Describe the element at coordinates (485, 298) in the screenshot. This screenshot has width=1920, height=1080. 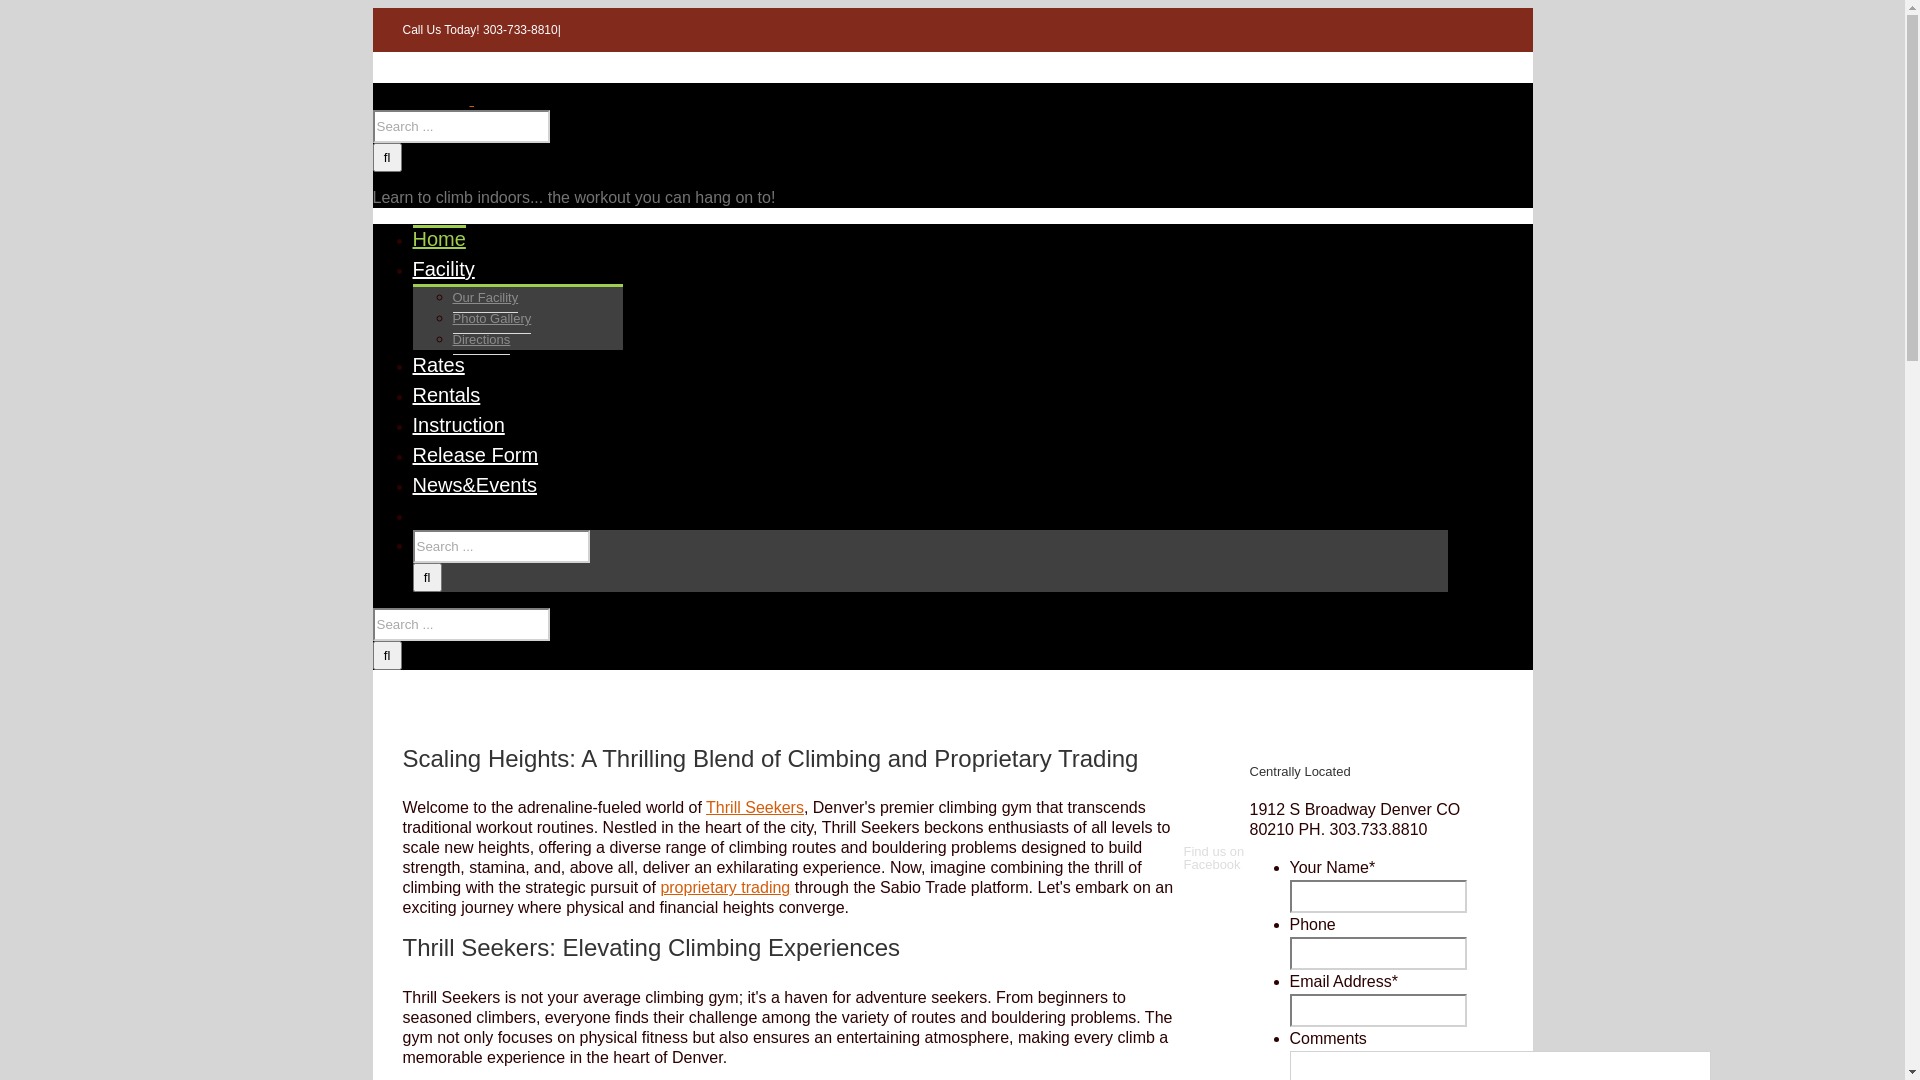
I see `Our Facility` at that location.